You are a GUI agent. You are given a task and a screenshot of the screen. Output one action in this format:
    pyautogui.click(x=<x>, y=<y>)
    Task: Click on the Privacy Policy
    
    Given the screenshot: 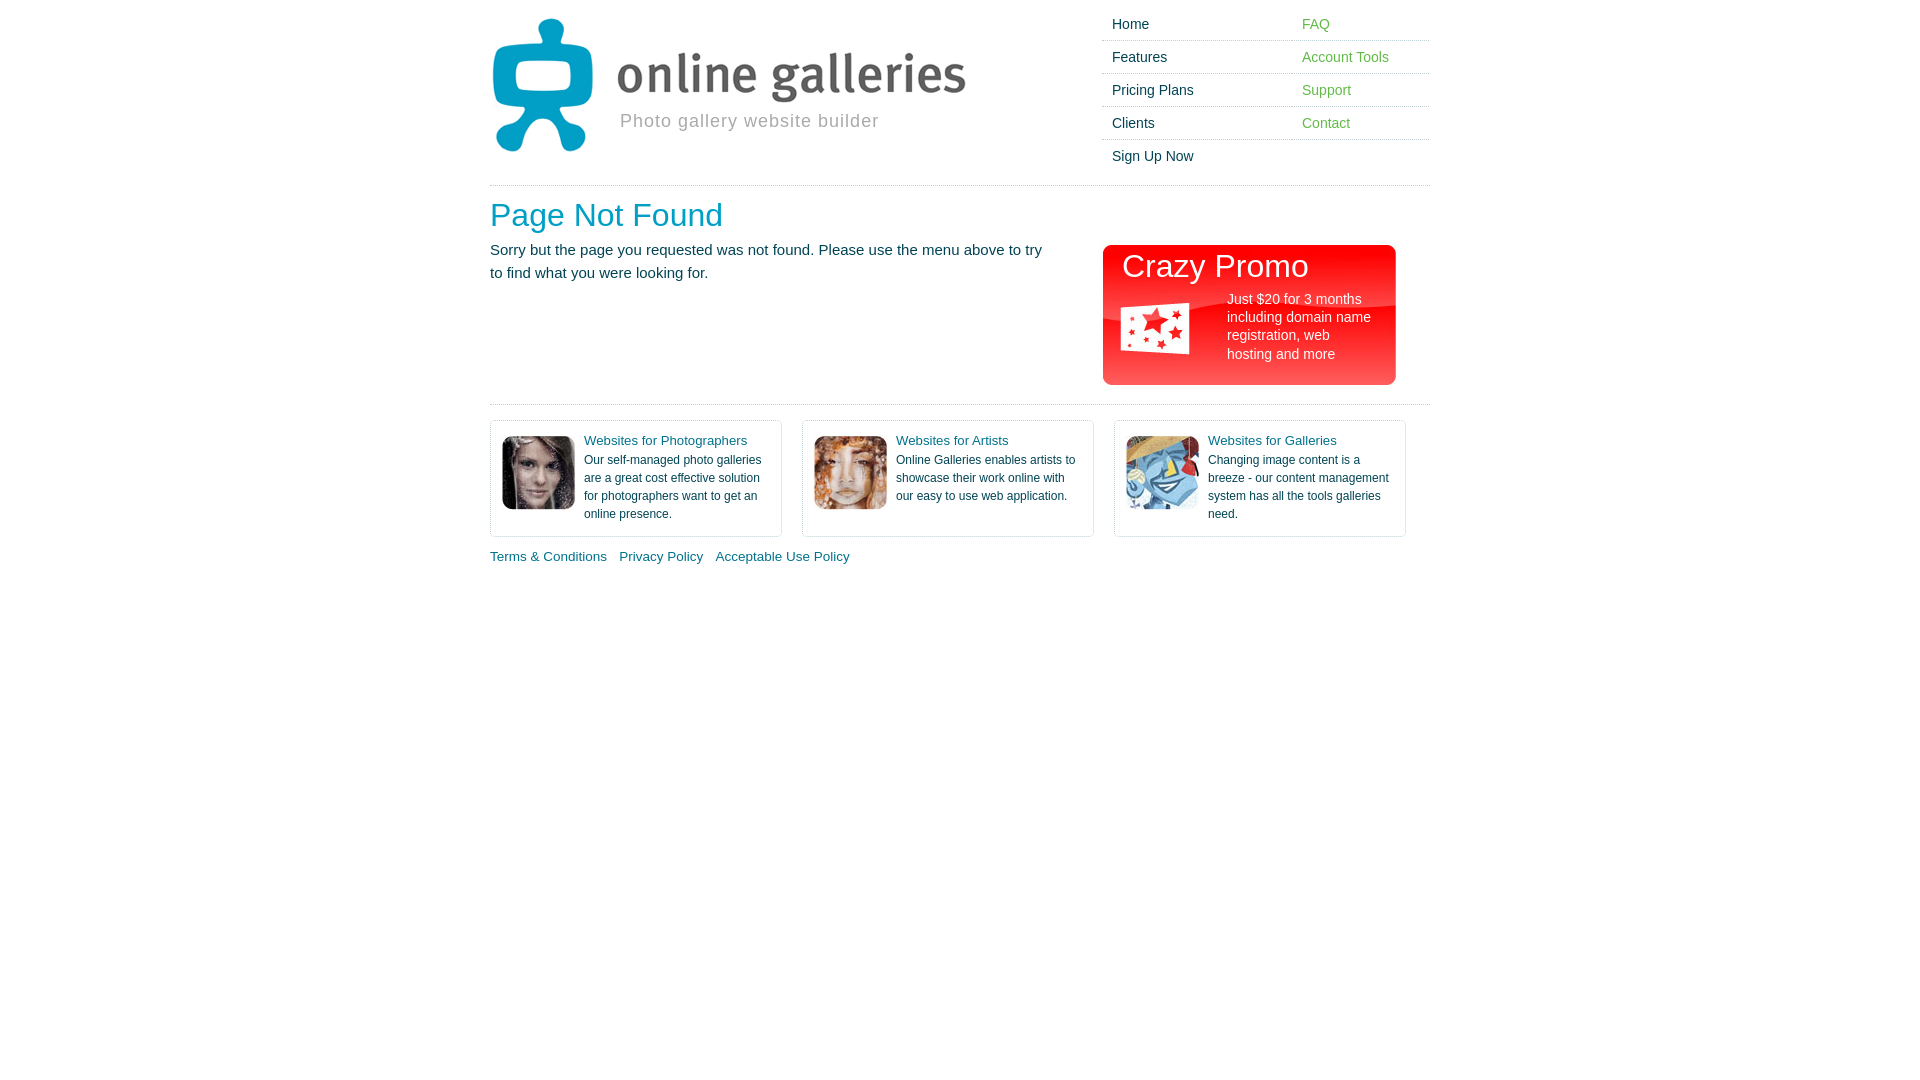 What is the action you would take?
    pyautogui.click(x=661, y=556)
    